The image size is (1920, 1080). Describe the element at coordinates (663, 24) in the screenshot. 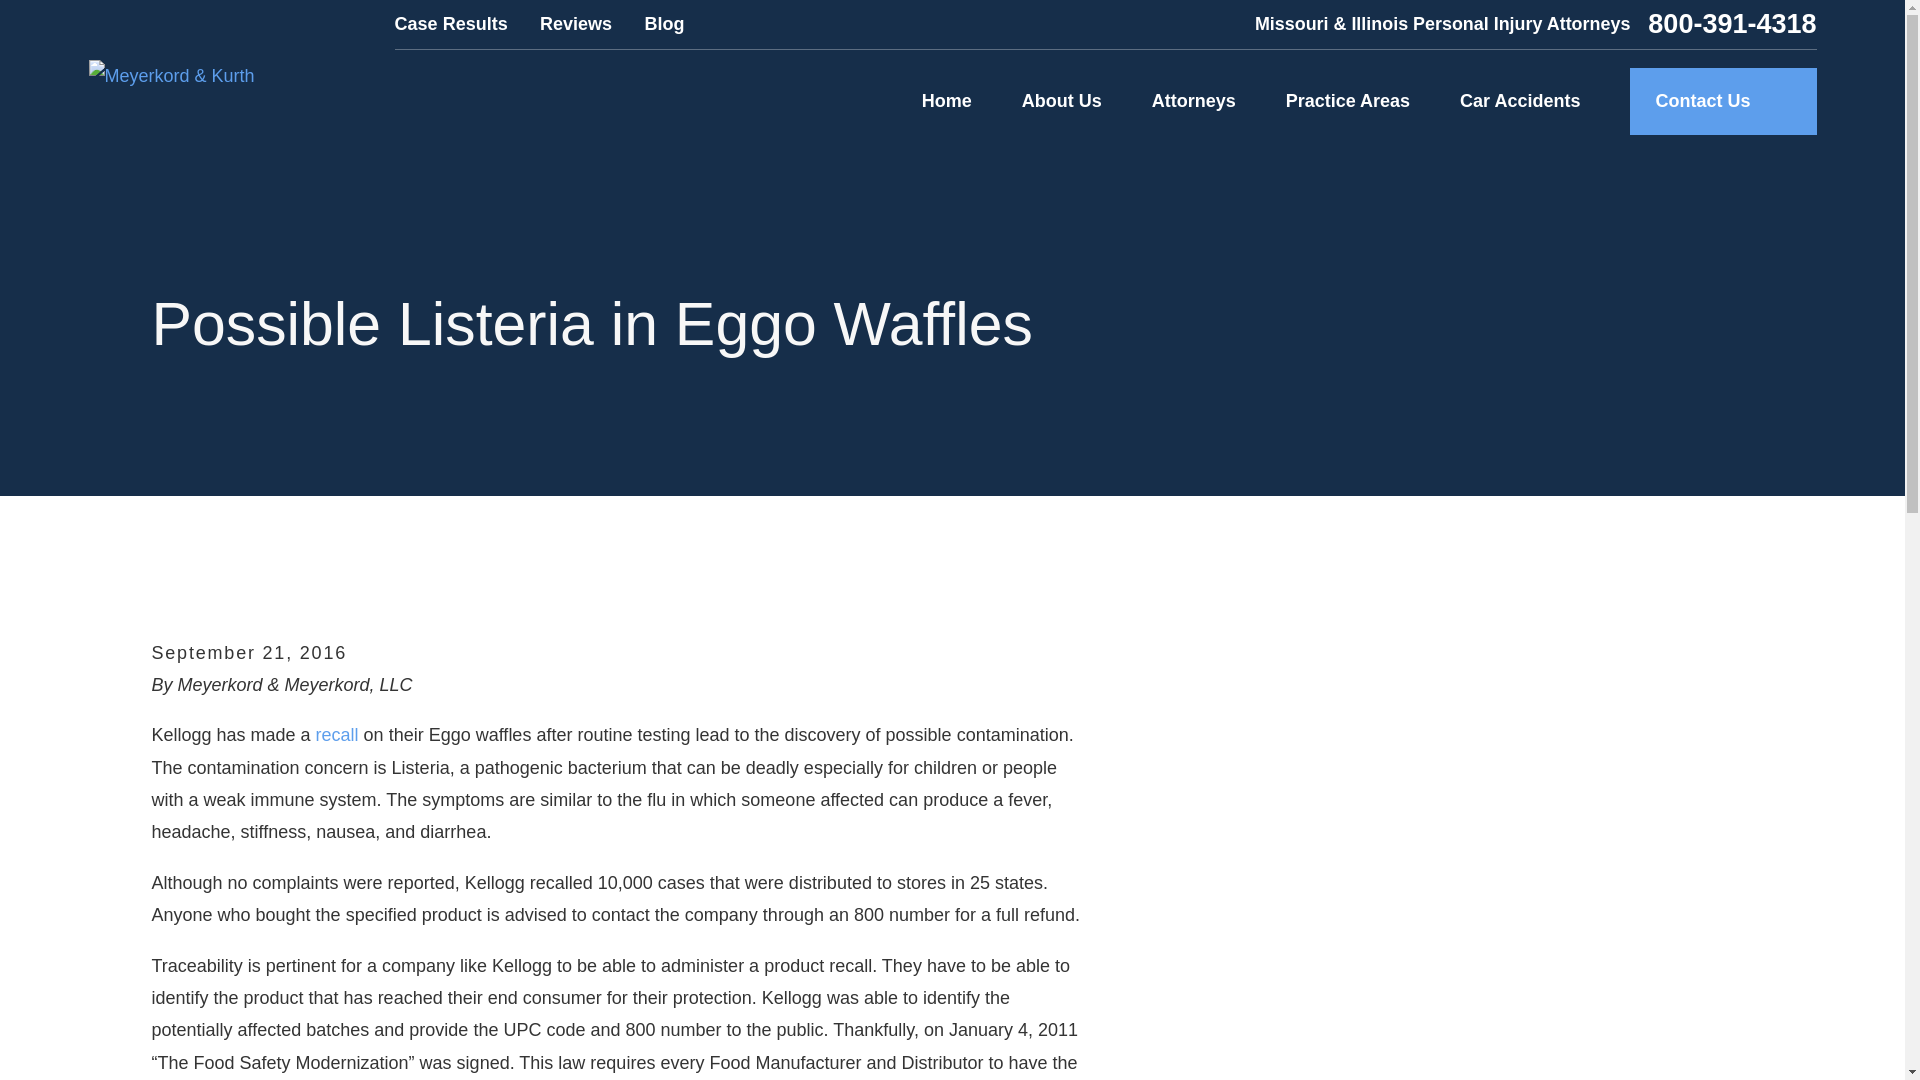

I see `Blog` at that location.